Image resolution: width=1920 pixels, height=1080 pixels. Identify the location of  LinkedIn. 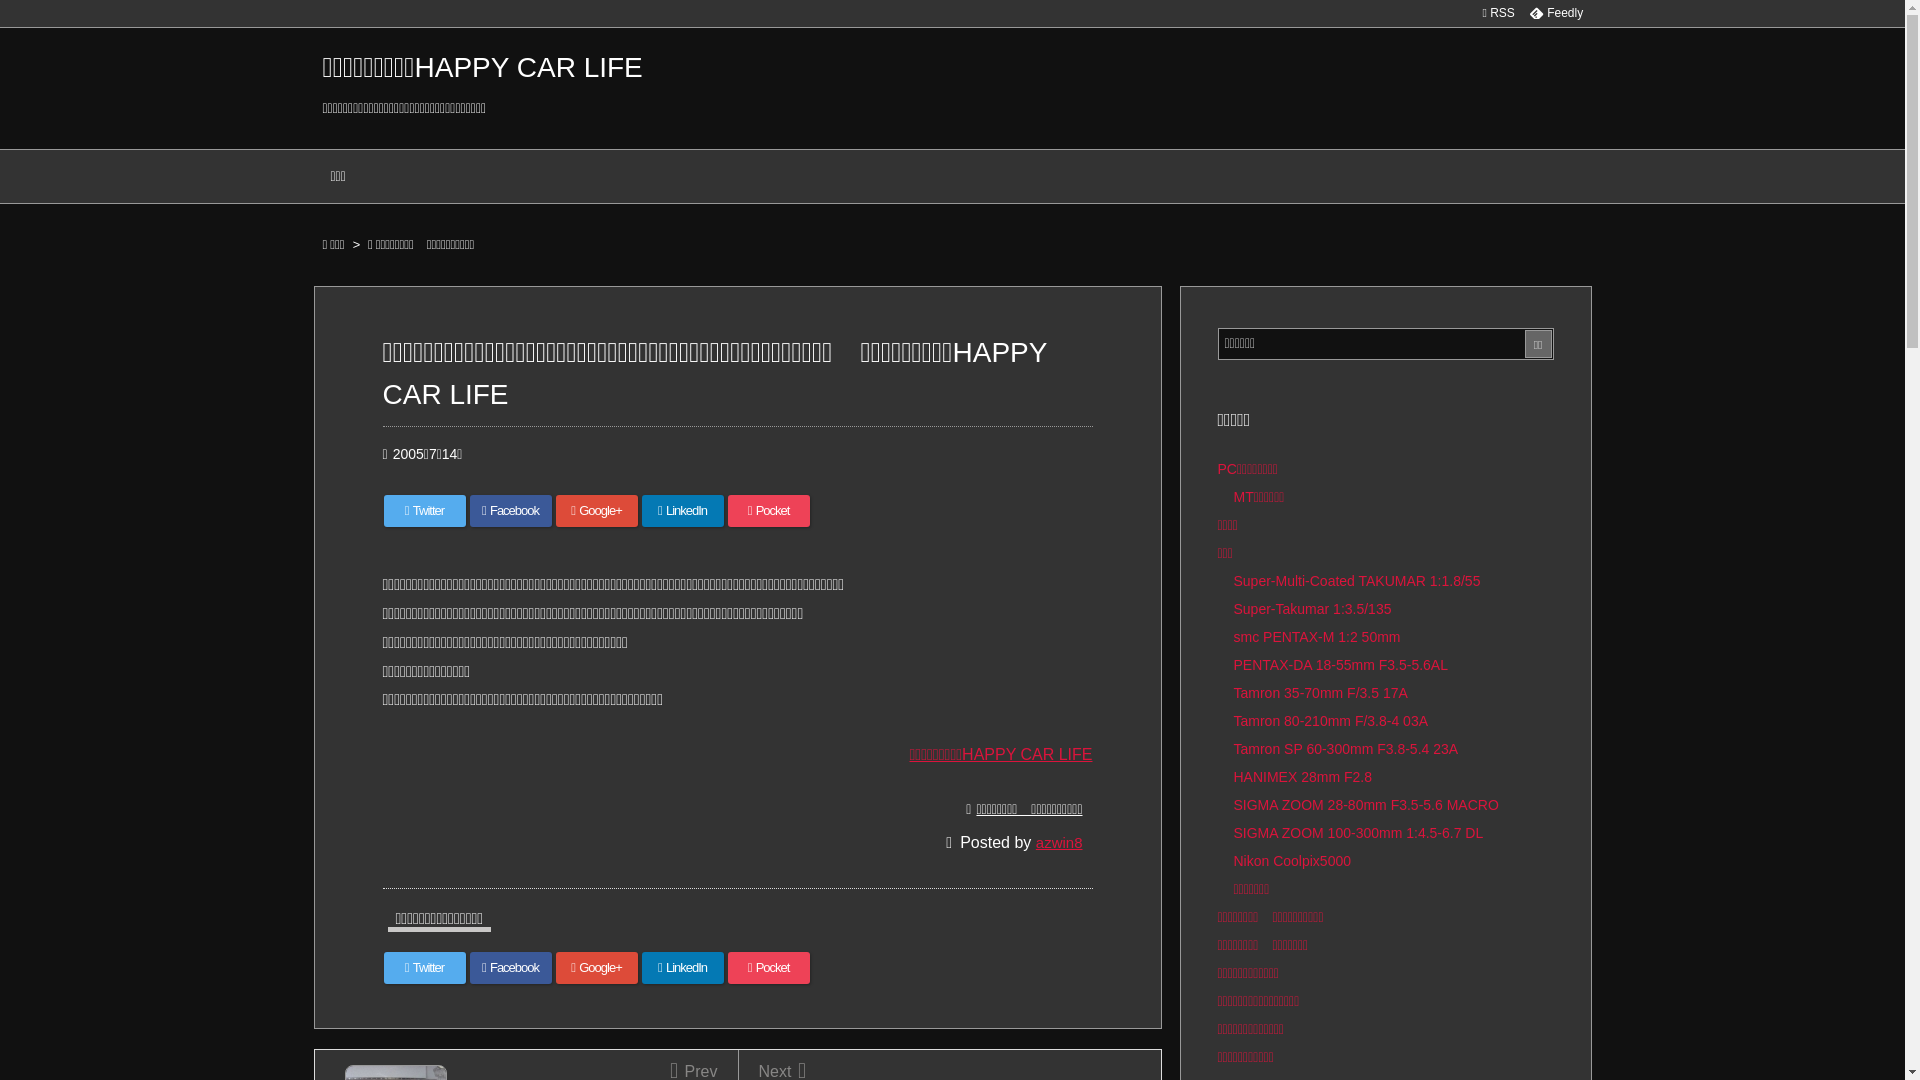
(683, 511).